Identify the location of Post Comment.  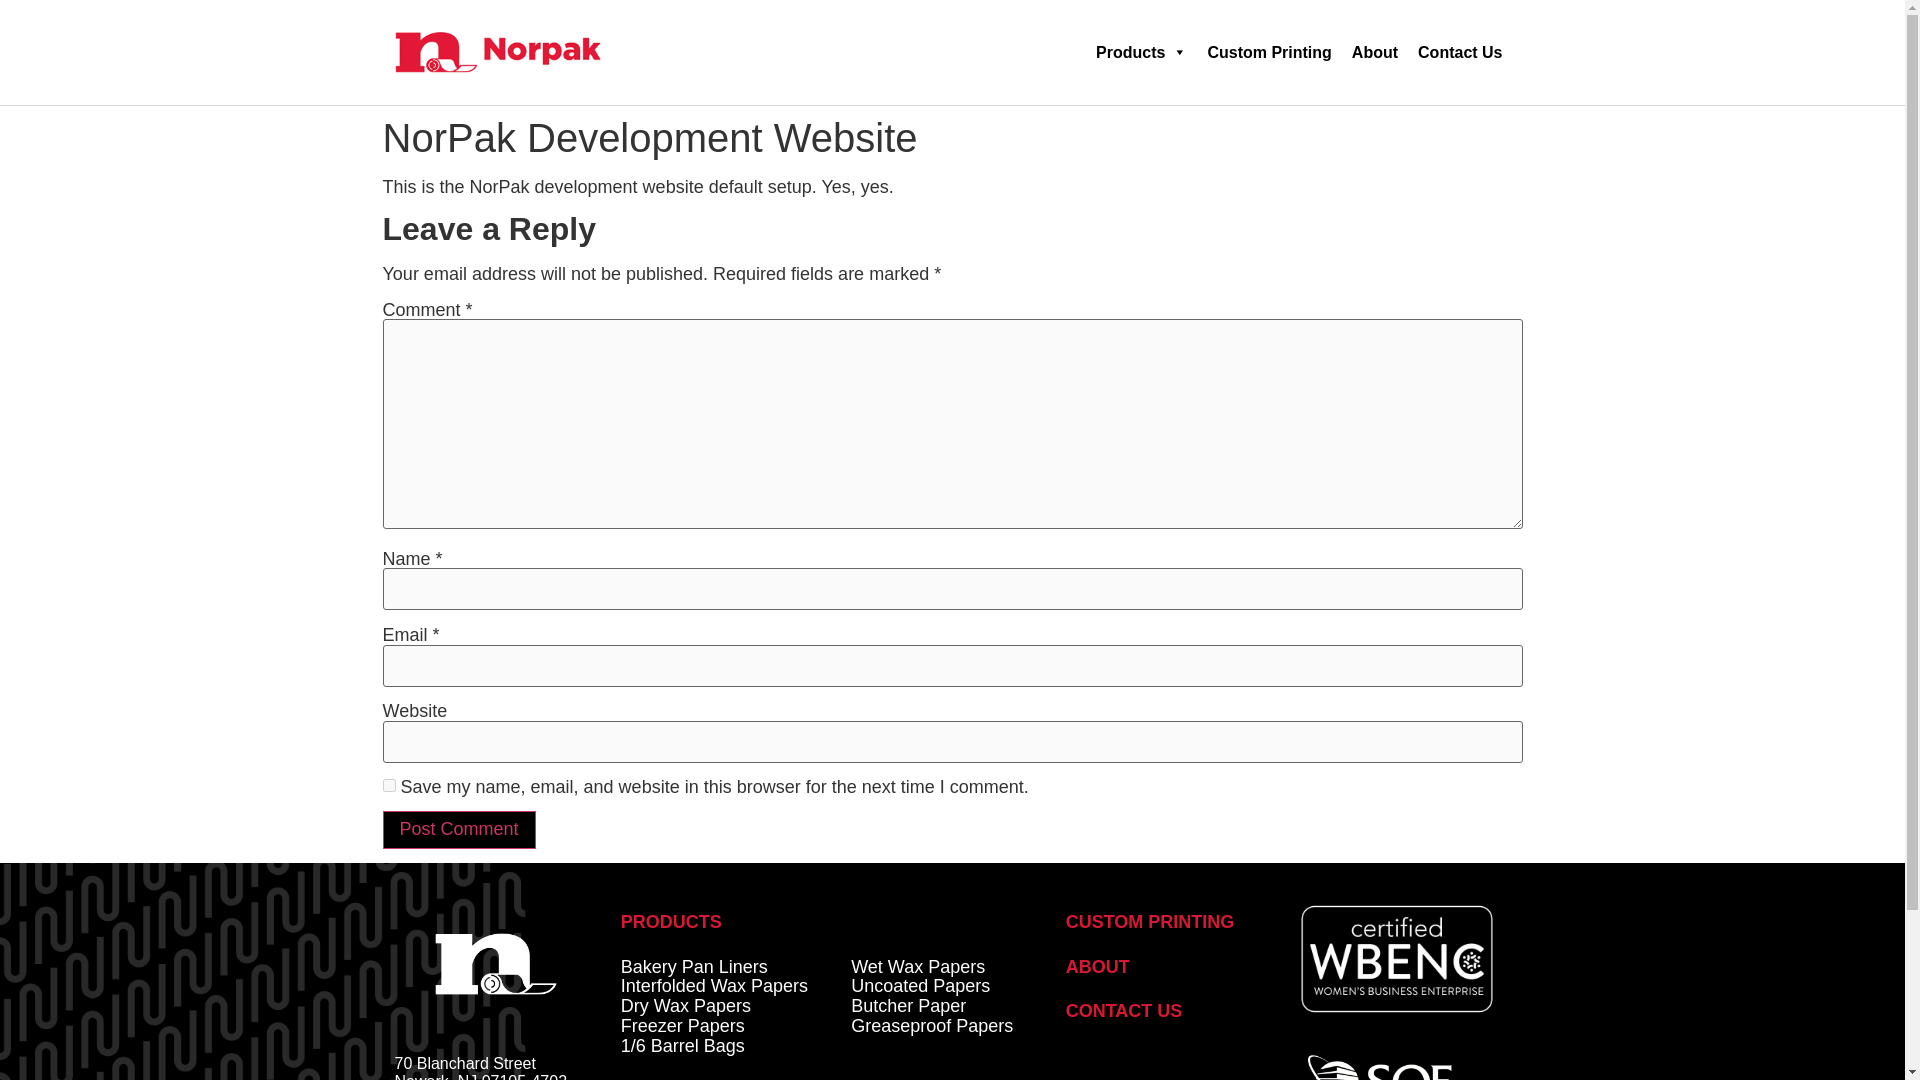
(458, 830).